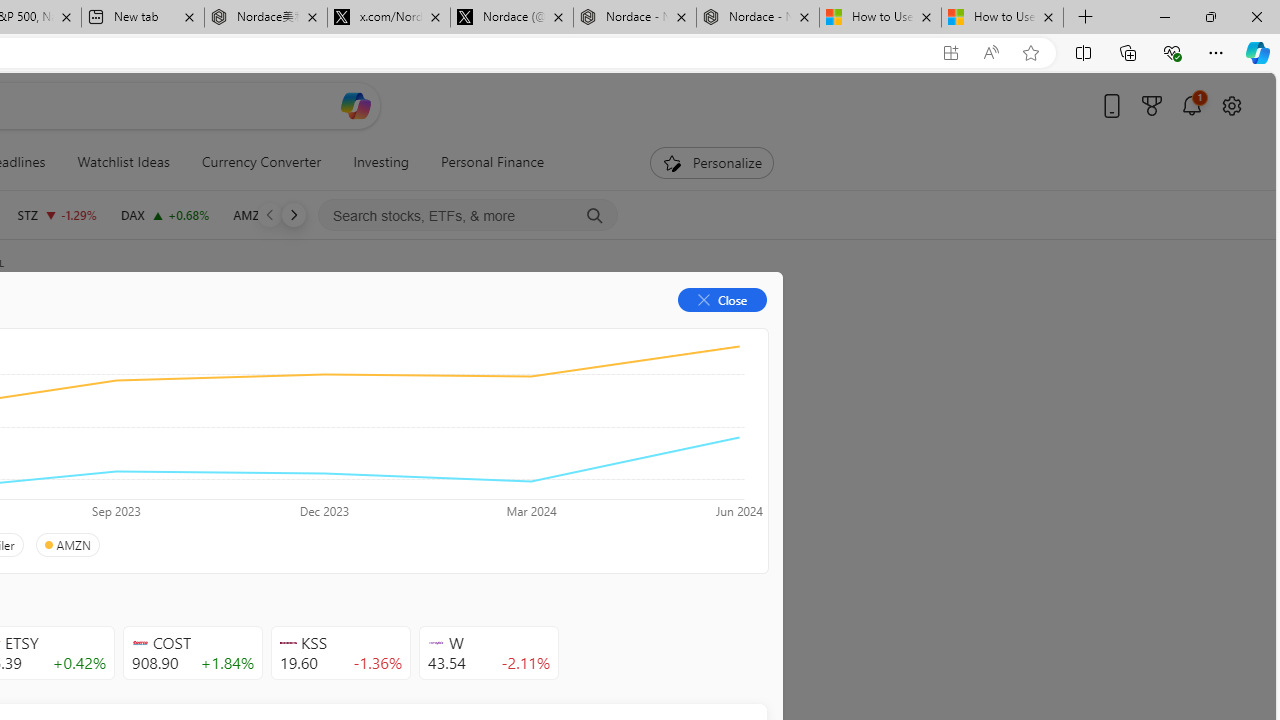 Image resolution: width=1280 pixels, height=720 pixels. What do you see at coordinates (282, 446) in the screenshot?
I see `Class: text-DS-EntryPoint1-3` at bounding box center [282, 446].